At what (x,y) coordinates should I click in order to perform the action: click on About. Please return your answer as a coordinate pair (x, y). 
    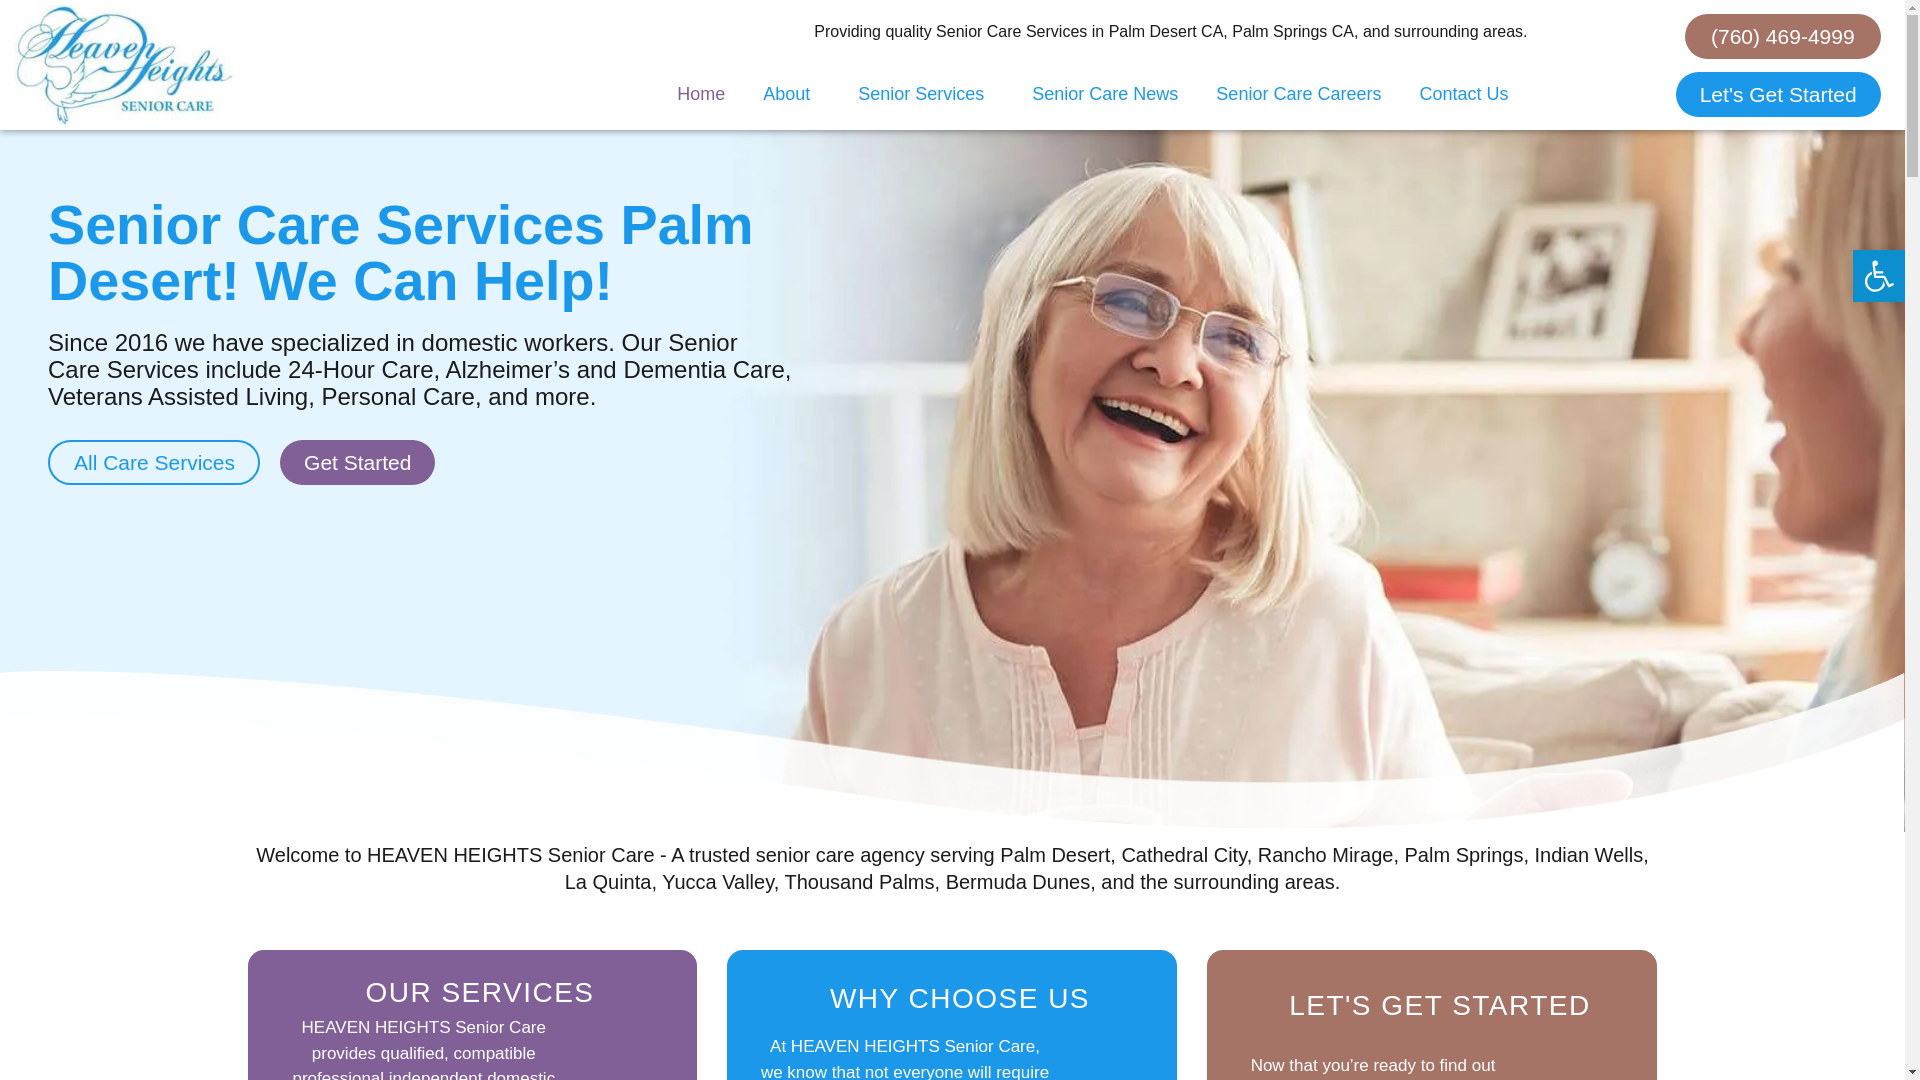
    Looking at the image, I should click on (792, 93).